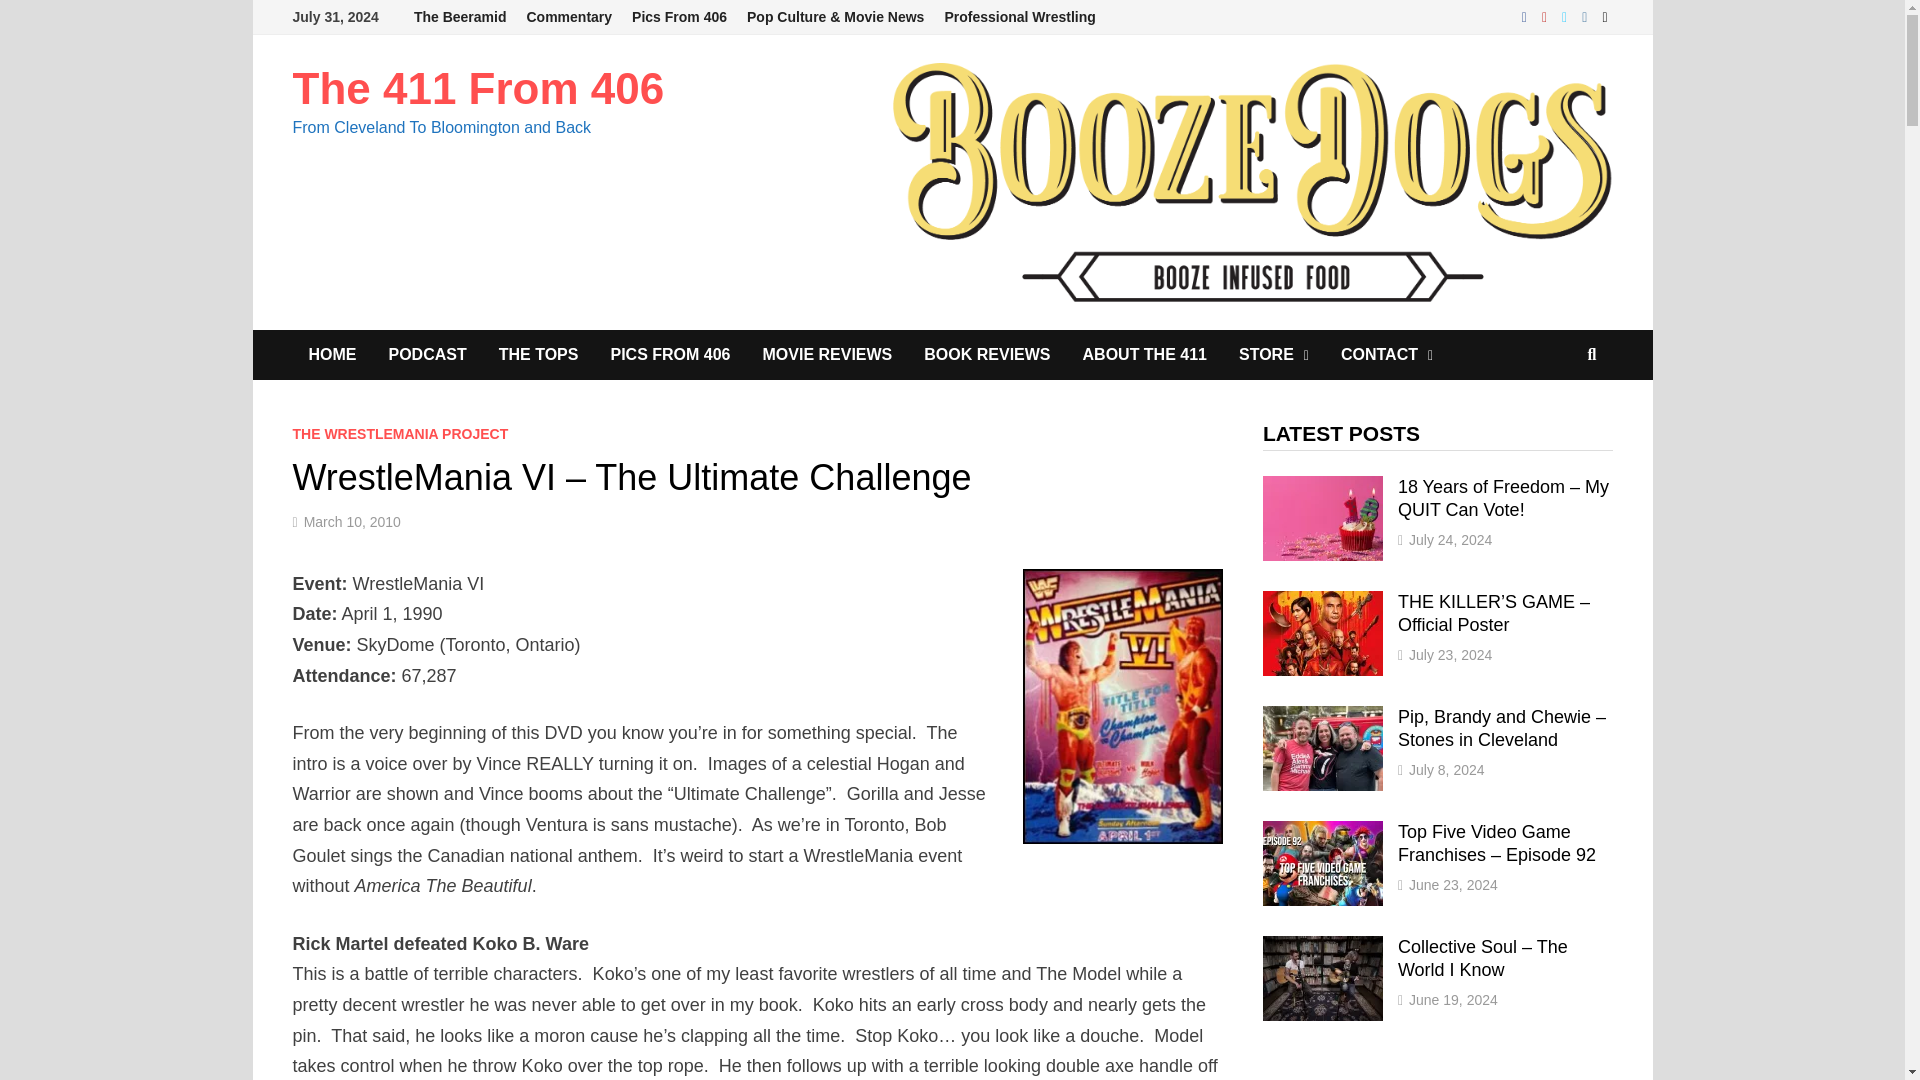 Image resolution: width=1920 pixels, height=1080 pixels. Describe the element at coordinates (460, 17) in the screenshot. I see `The Beeramid` at that location.